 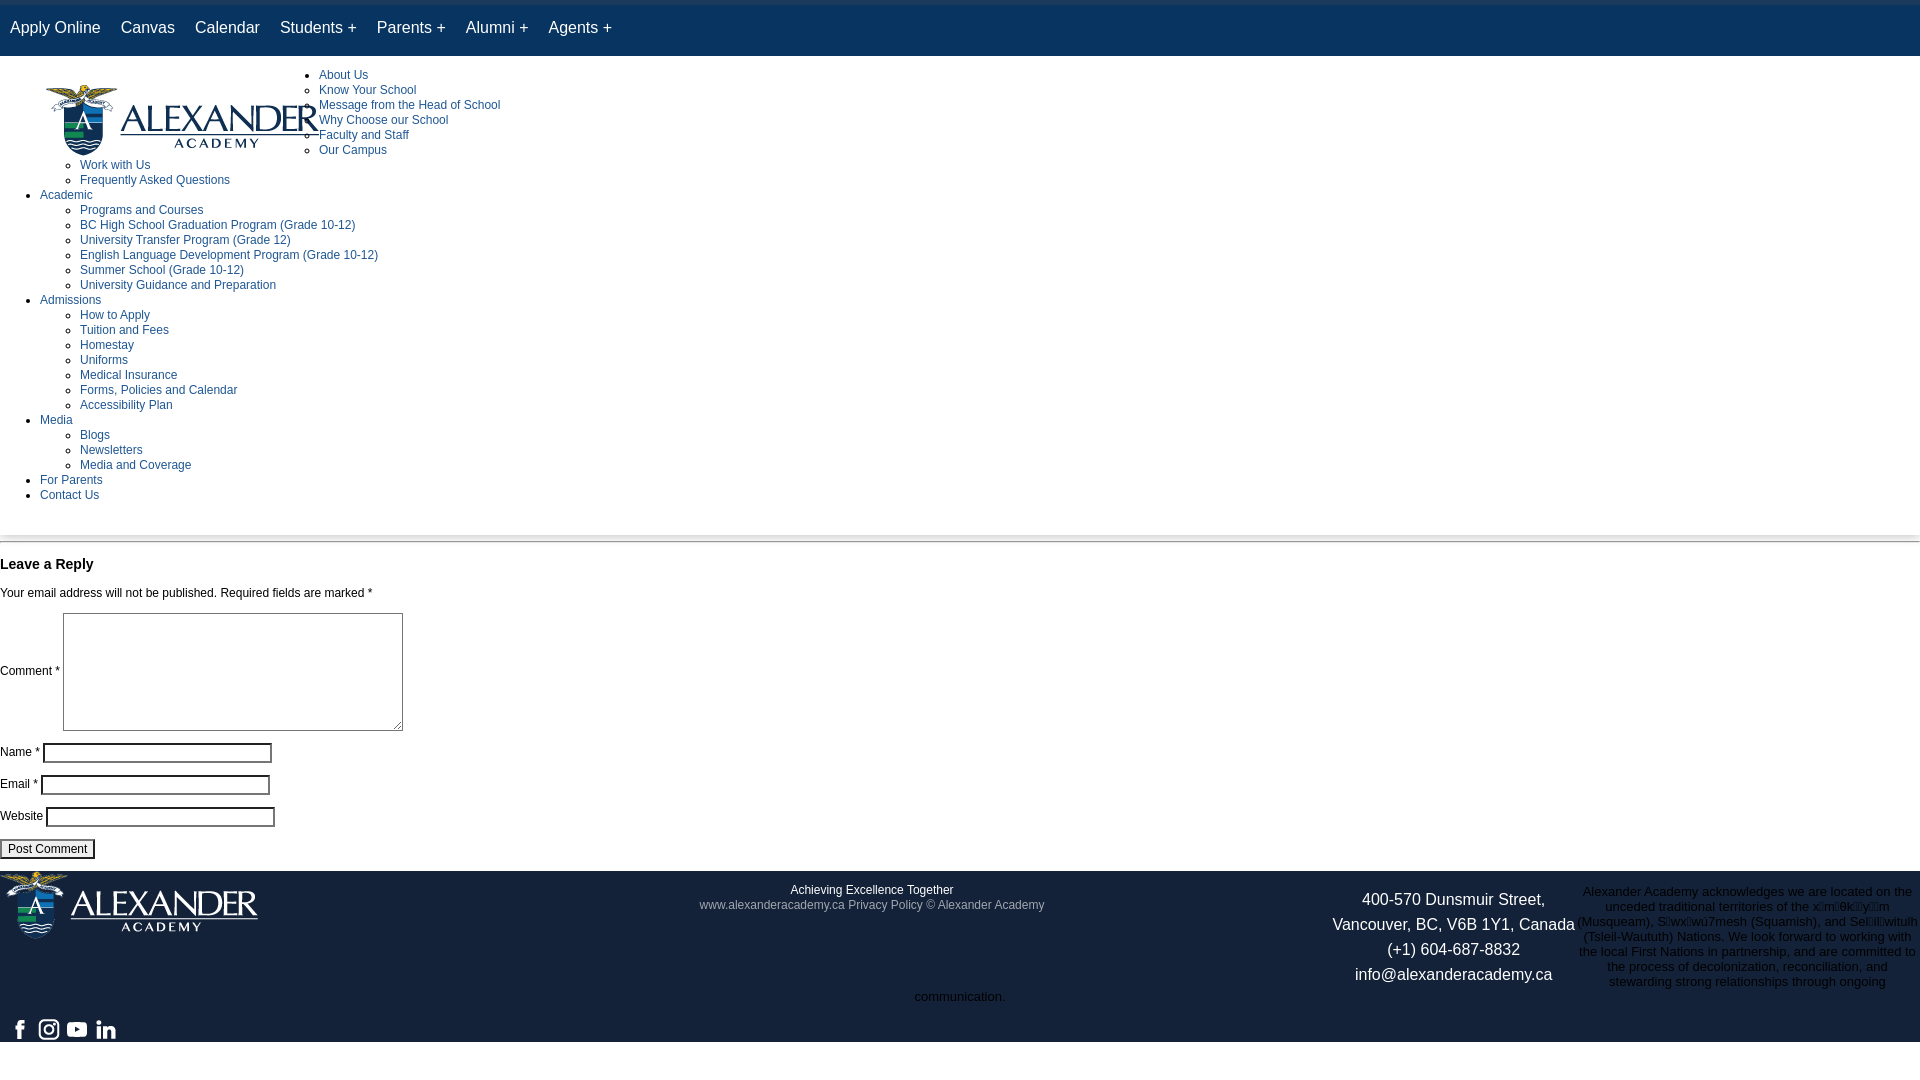 What do you see at coordinates (56, 30) in the screenshot?
I see `Apply Online` at bounding box center [56, 30].